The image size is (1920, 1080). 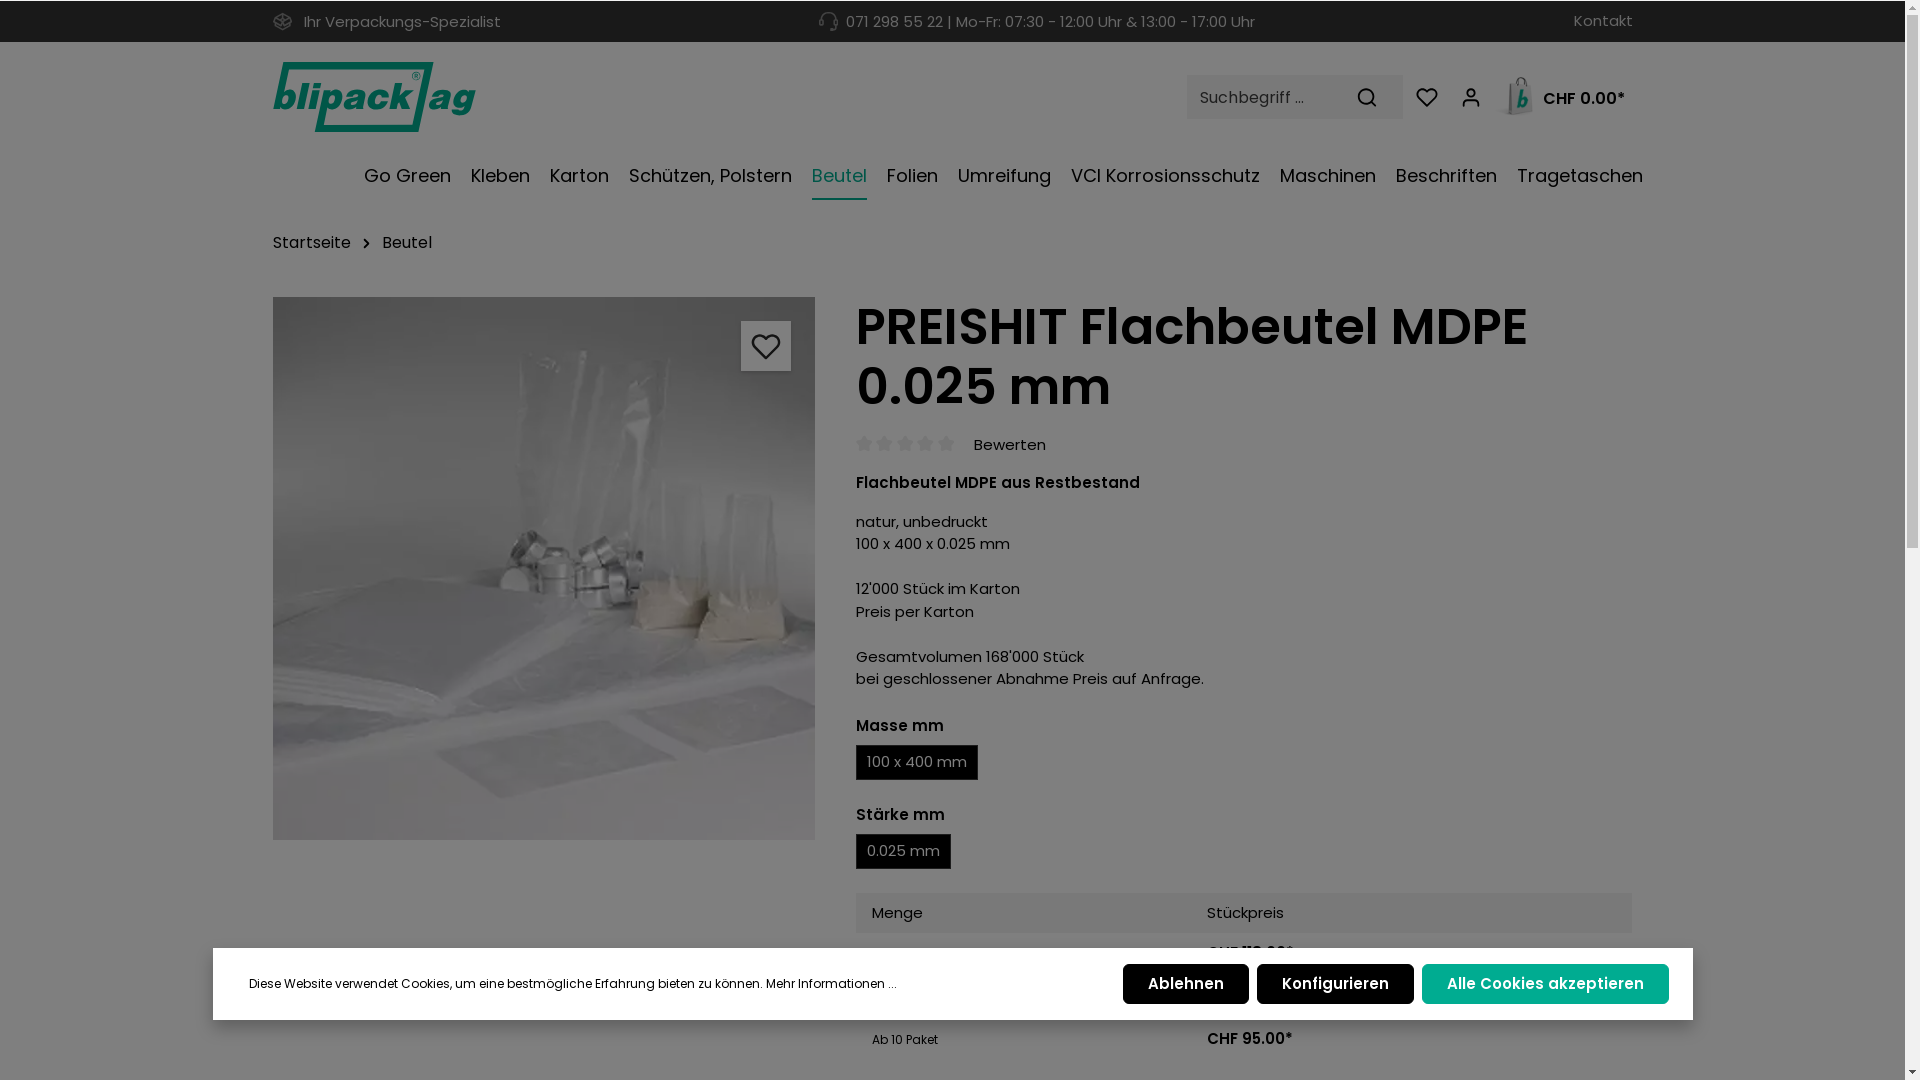 What do you see at coordinates (894, 22) in the screenshot?
I see `071 298 55 22` at bounding box center [894, 22].